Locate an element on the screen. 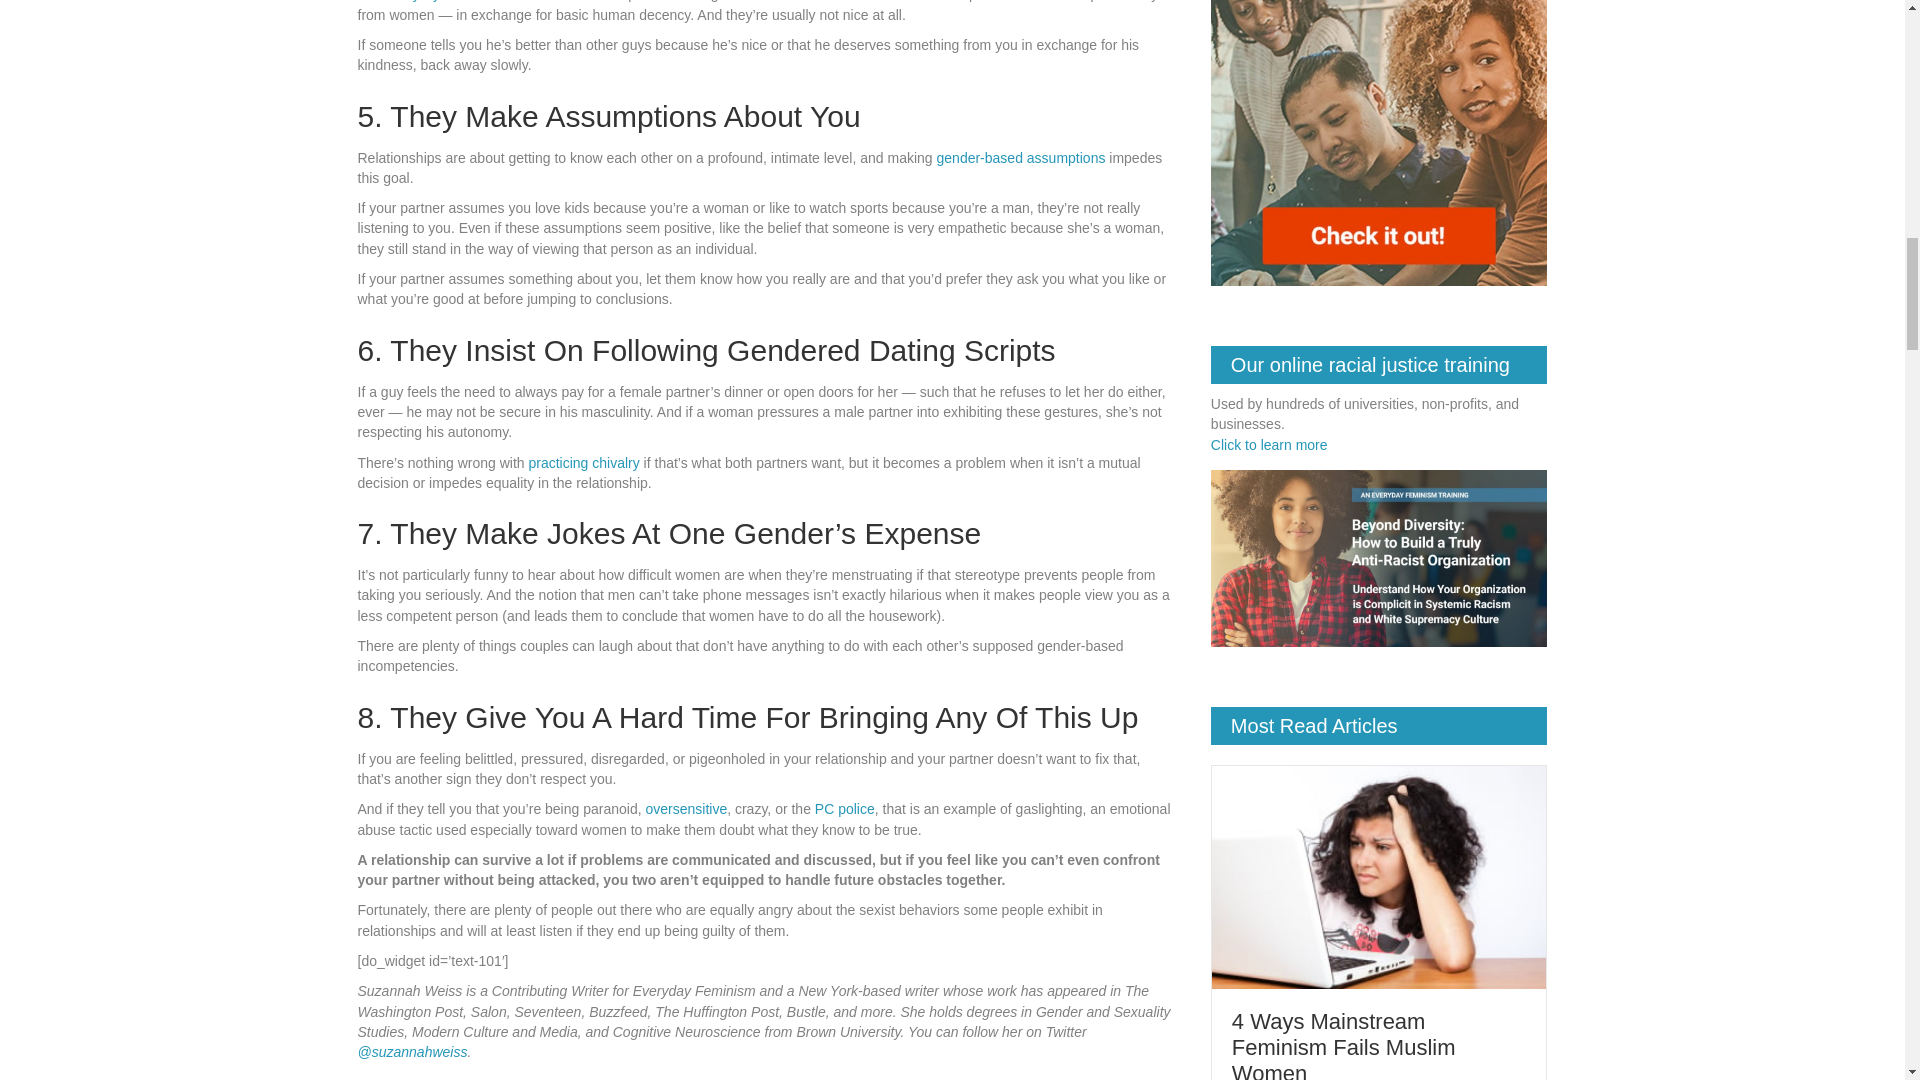 The image size is (1920, 1080). practicing chivalry is located at coordinates (584, 462).